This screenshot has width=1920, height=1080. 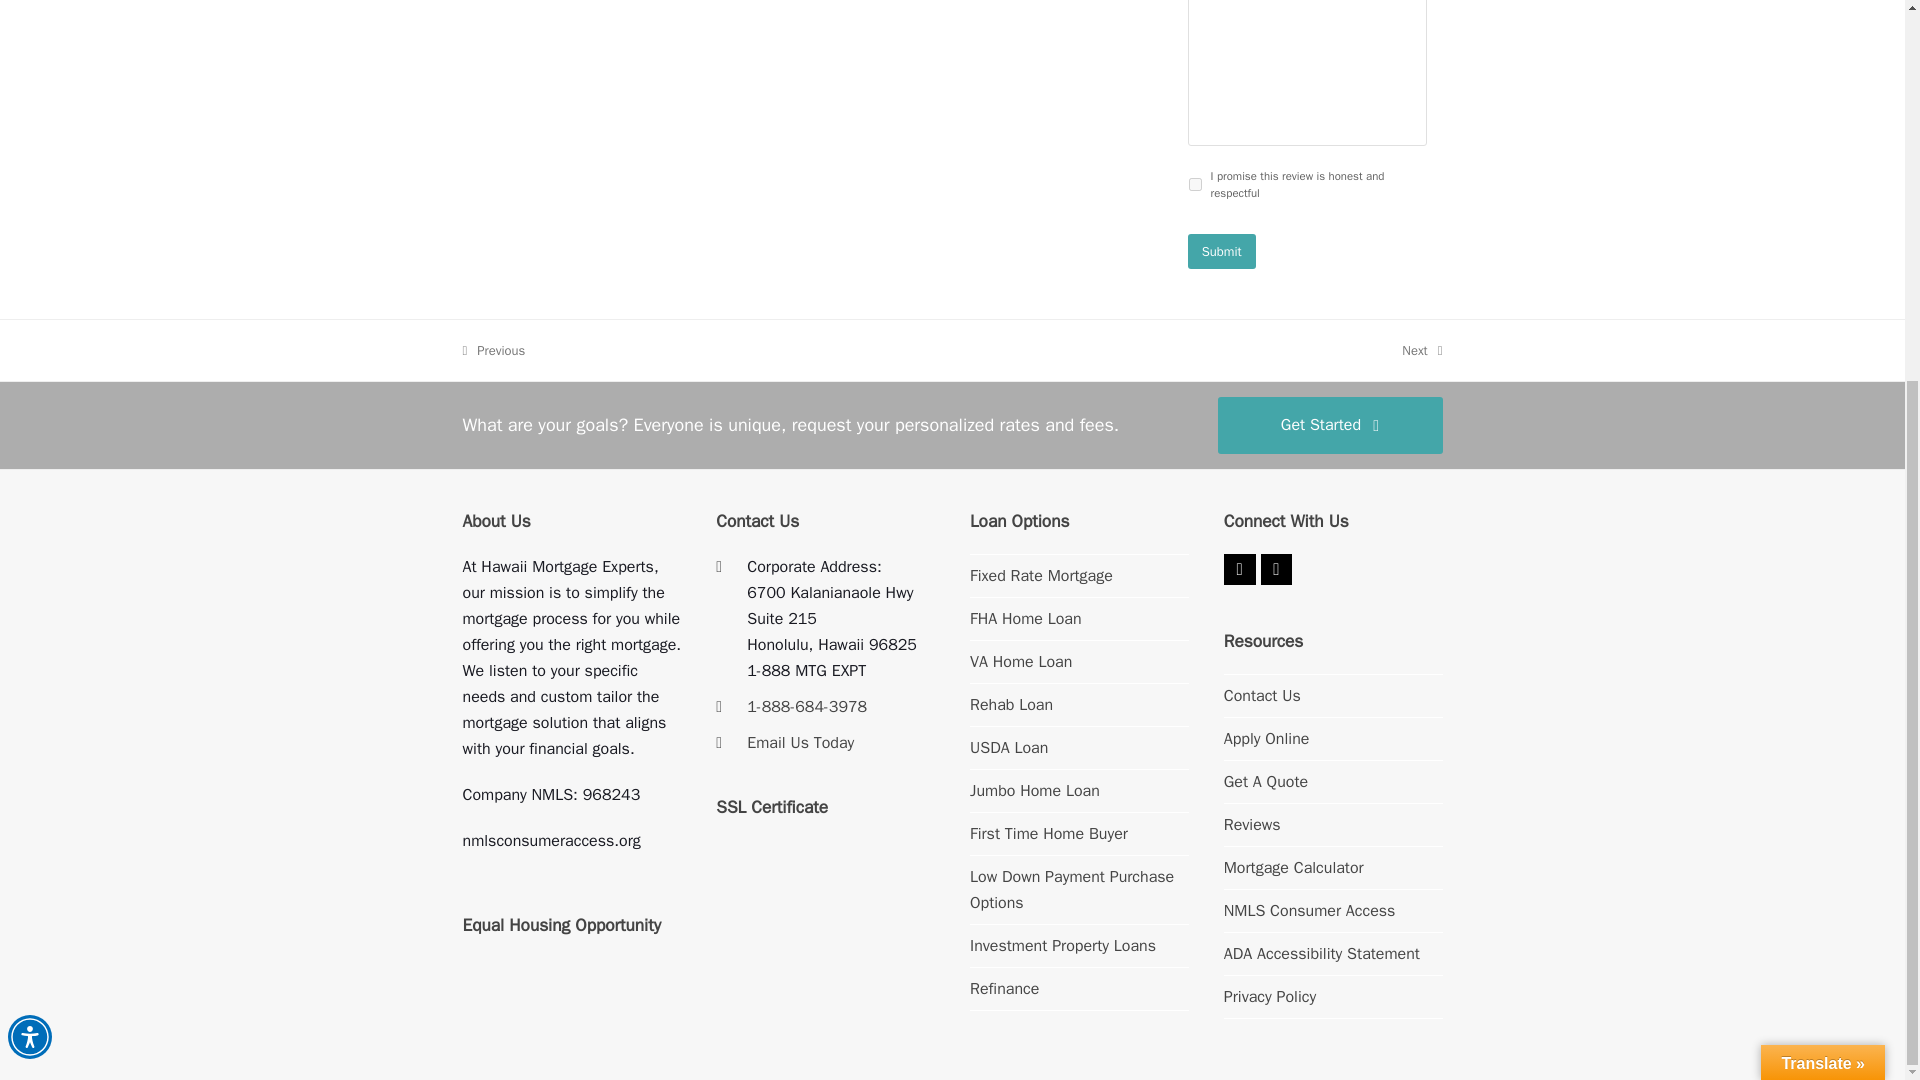 I want to click on Accessibility Menu, so click(x=29, y=460).